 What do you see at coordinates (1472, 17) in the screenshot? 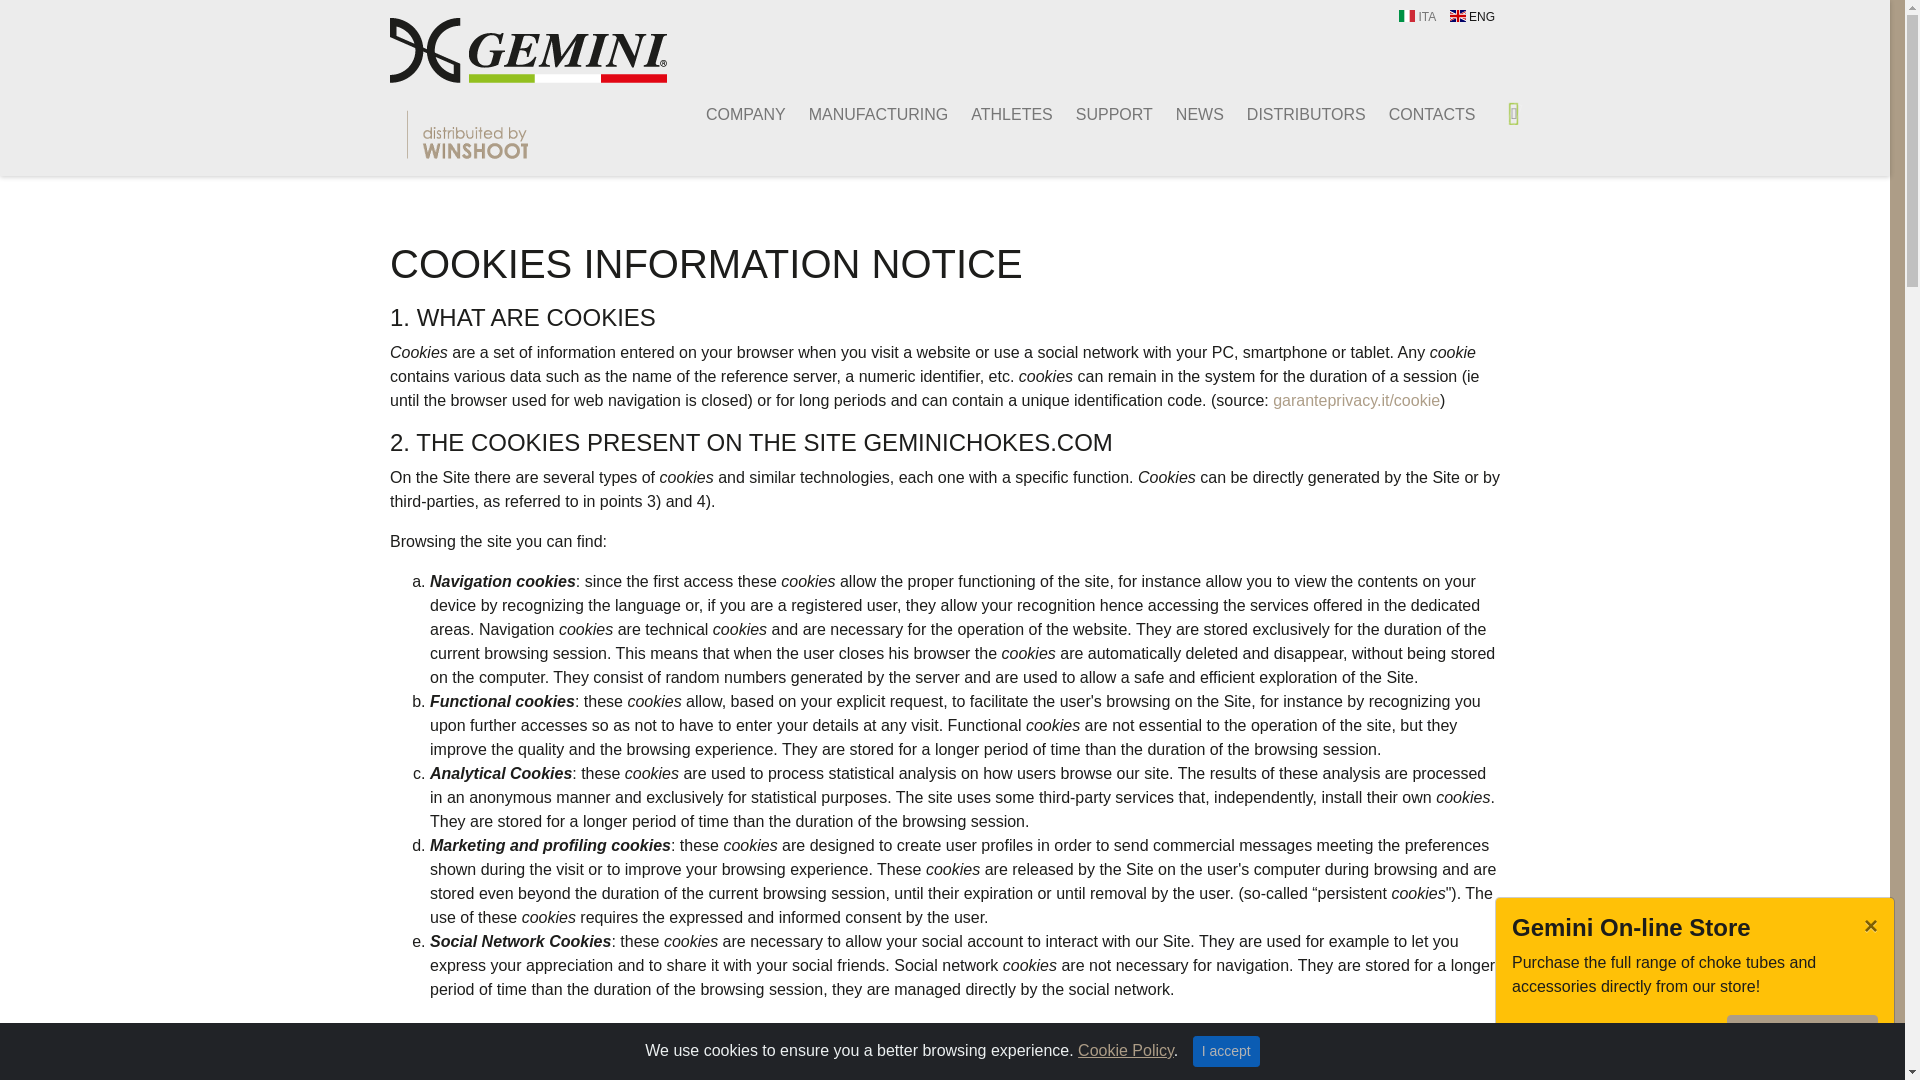
I see `English` at bounding box center [1472, 17].